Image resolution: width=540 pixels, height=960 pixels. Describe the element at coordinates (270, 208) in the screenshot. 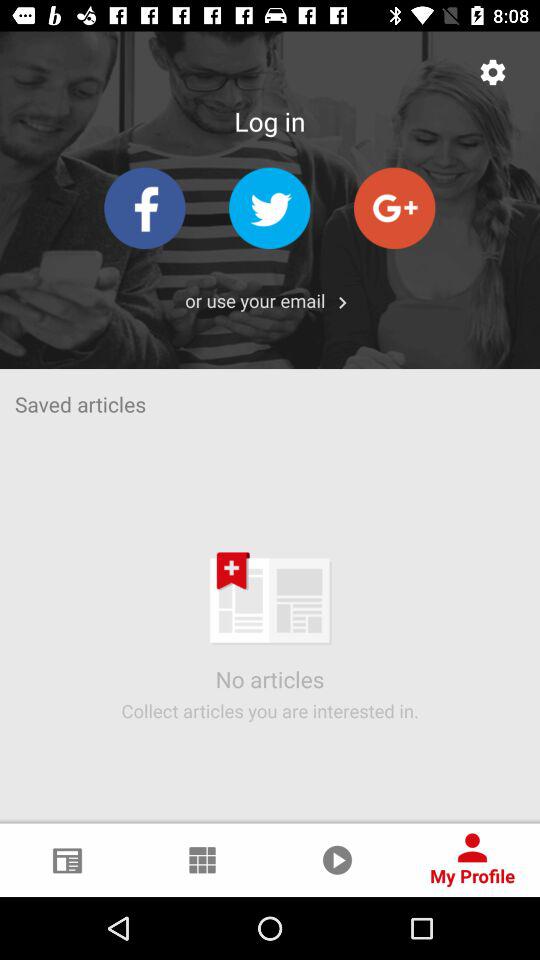

I see `twitter option` at that location.